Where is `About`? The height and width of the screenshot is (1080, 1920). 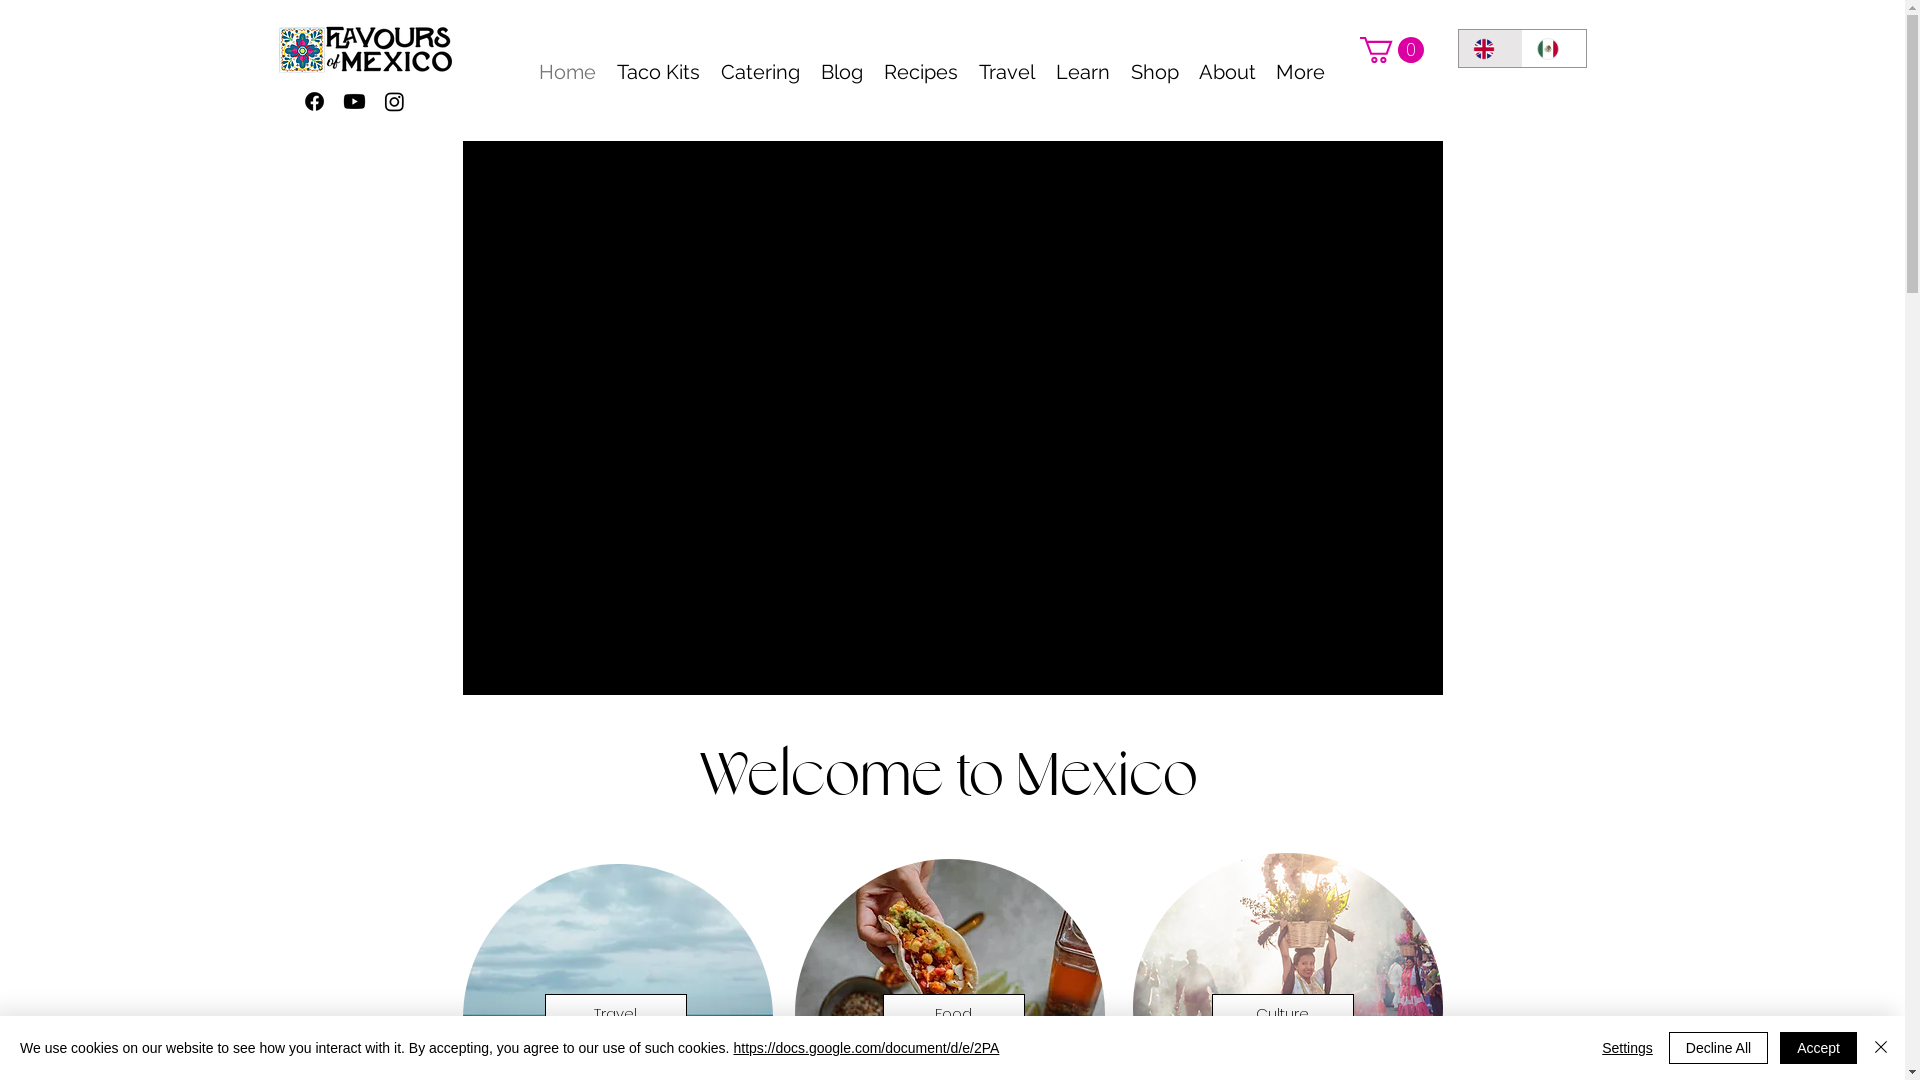
About is located at coordinates (1226, 72).